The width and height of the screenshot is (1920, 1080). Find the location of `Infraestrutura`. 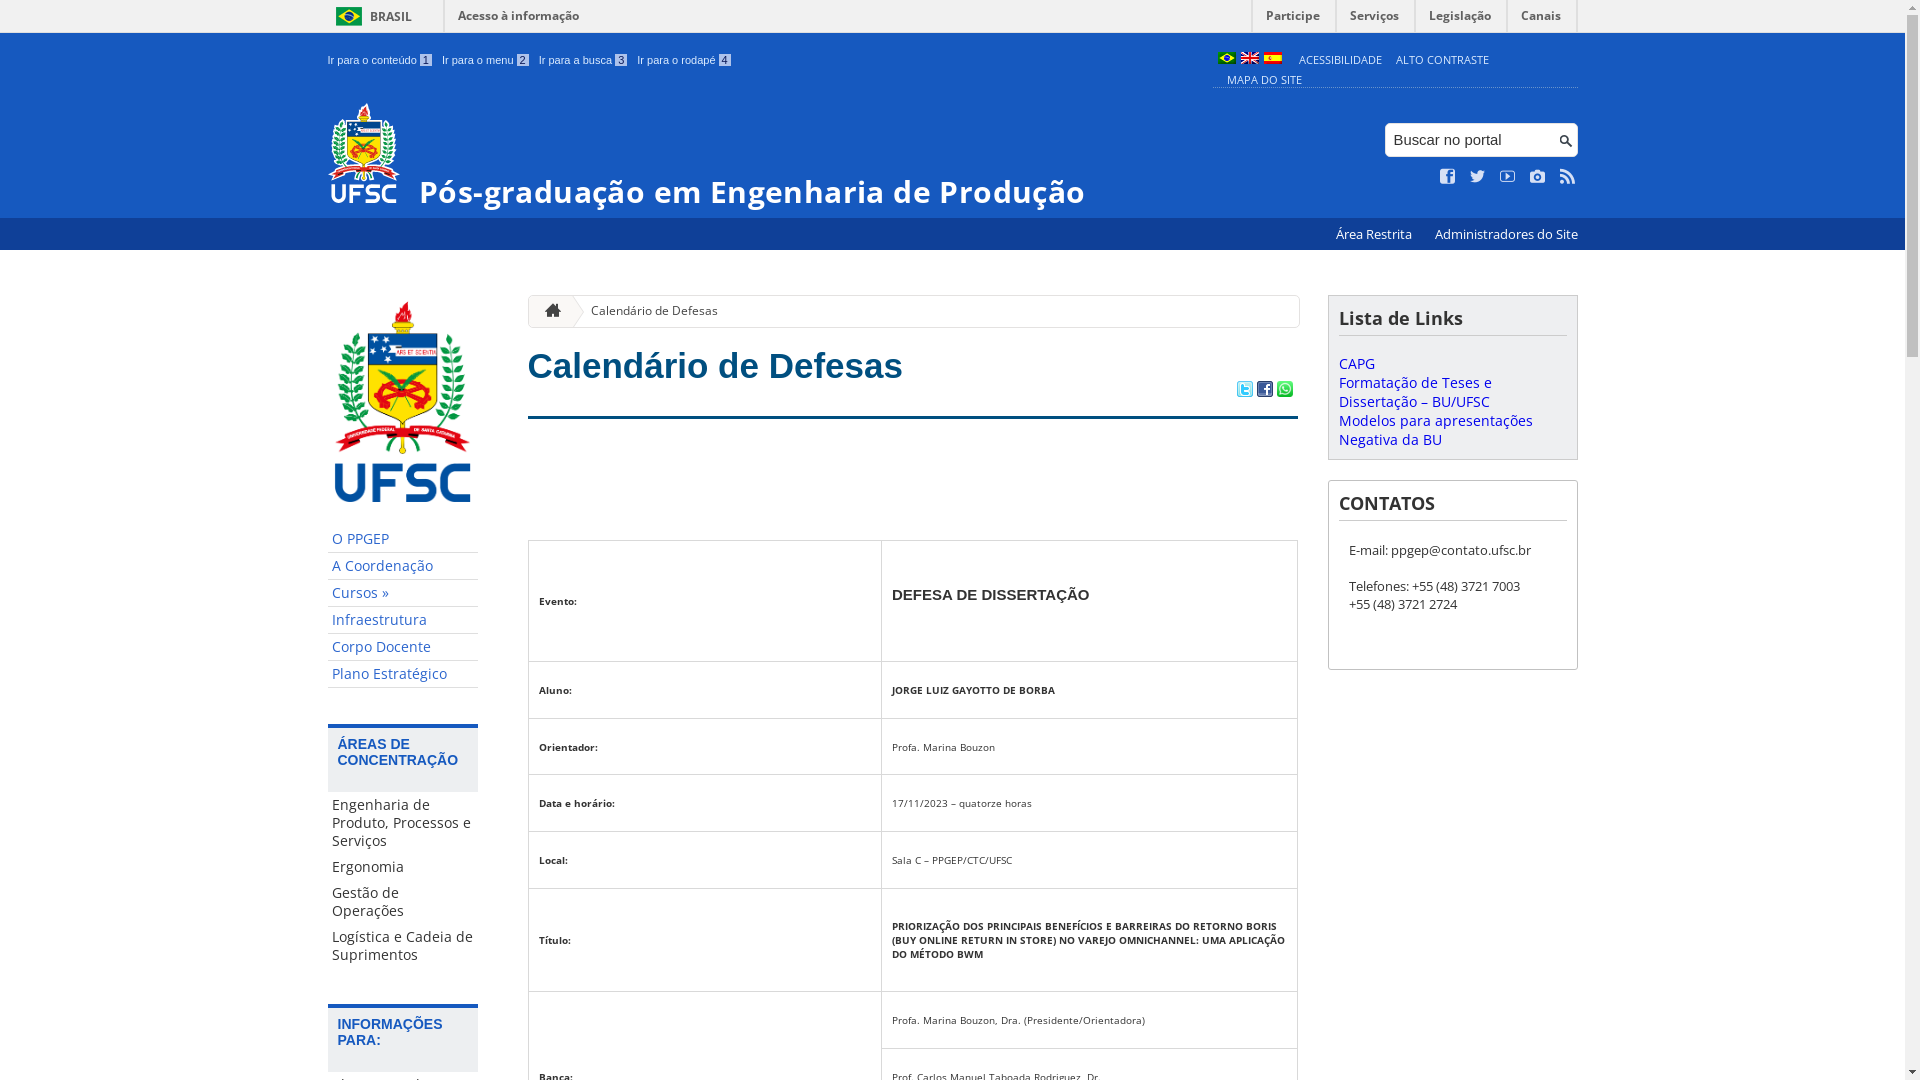

Infraestrutura is located at coordinates (403, 620).